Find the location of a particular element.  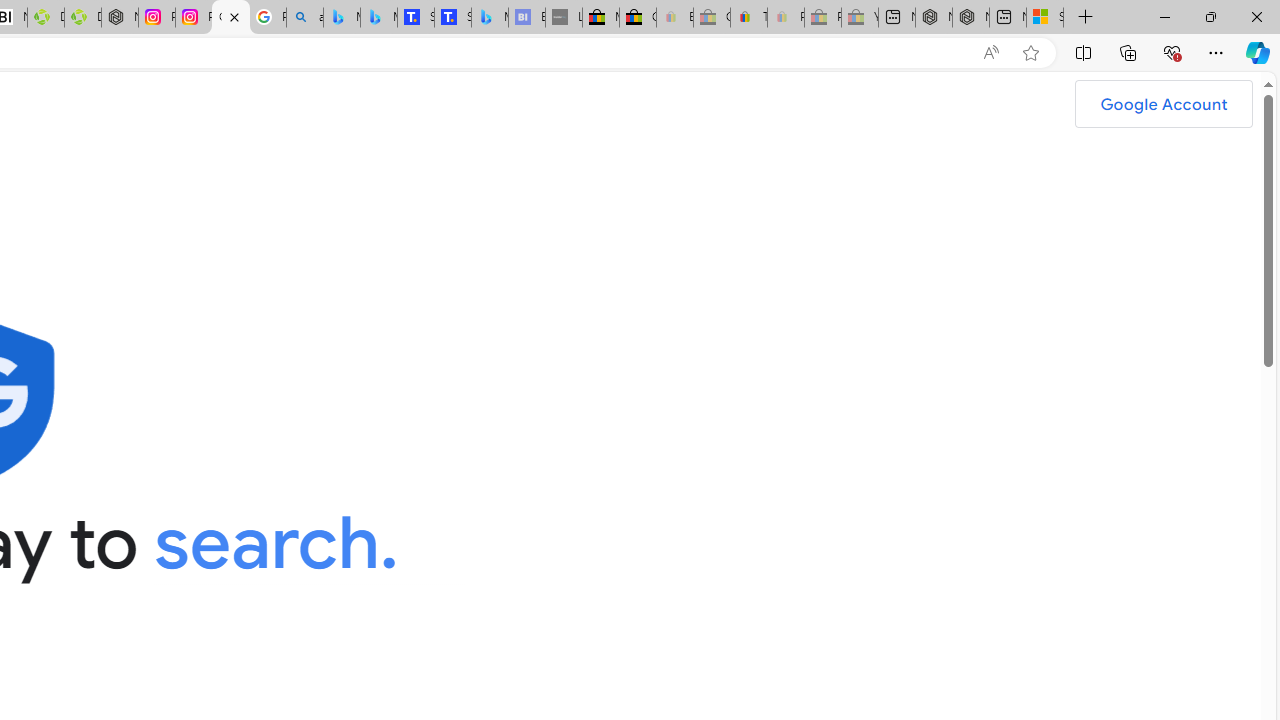

Descarga Driver Updater is located at coordinates (83, 18).